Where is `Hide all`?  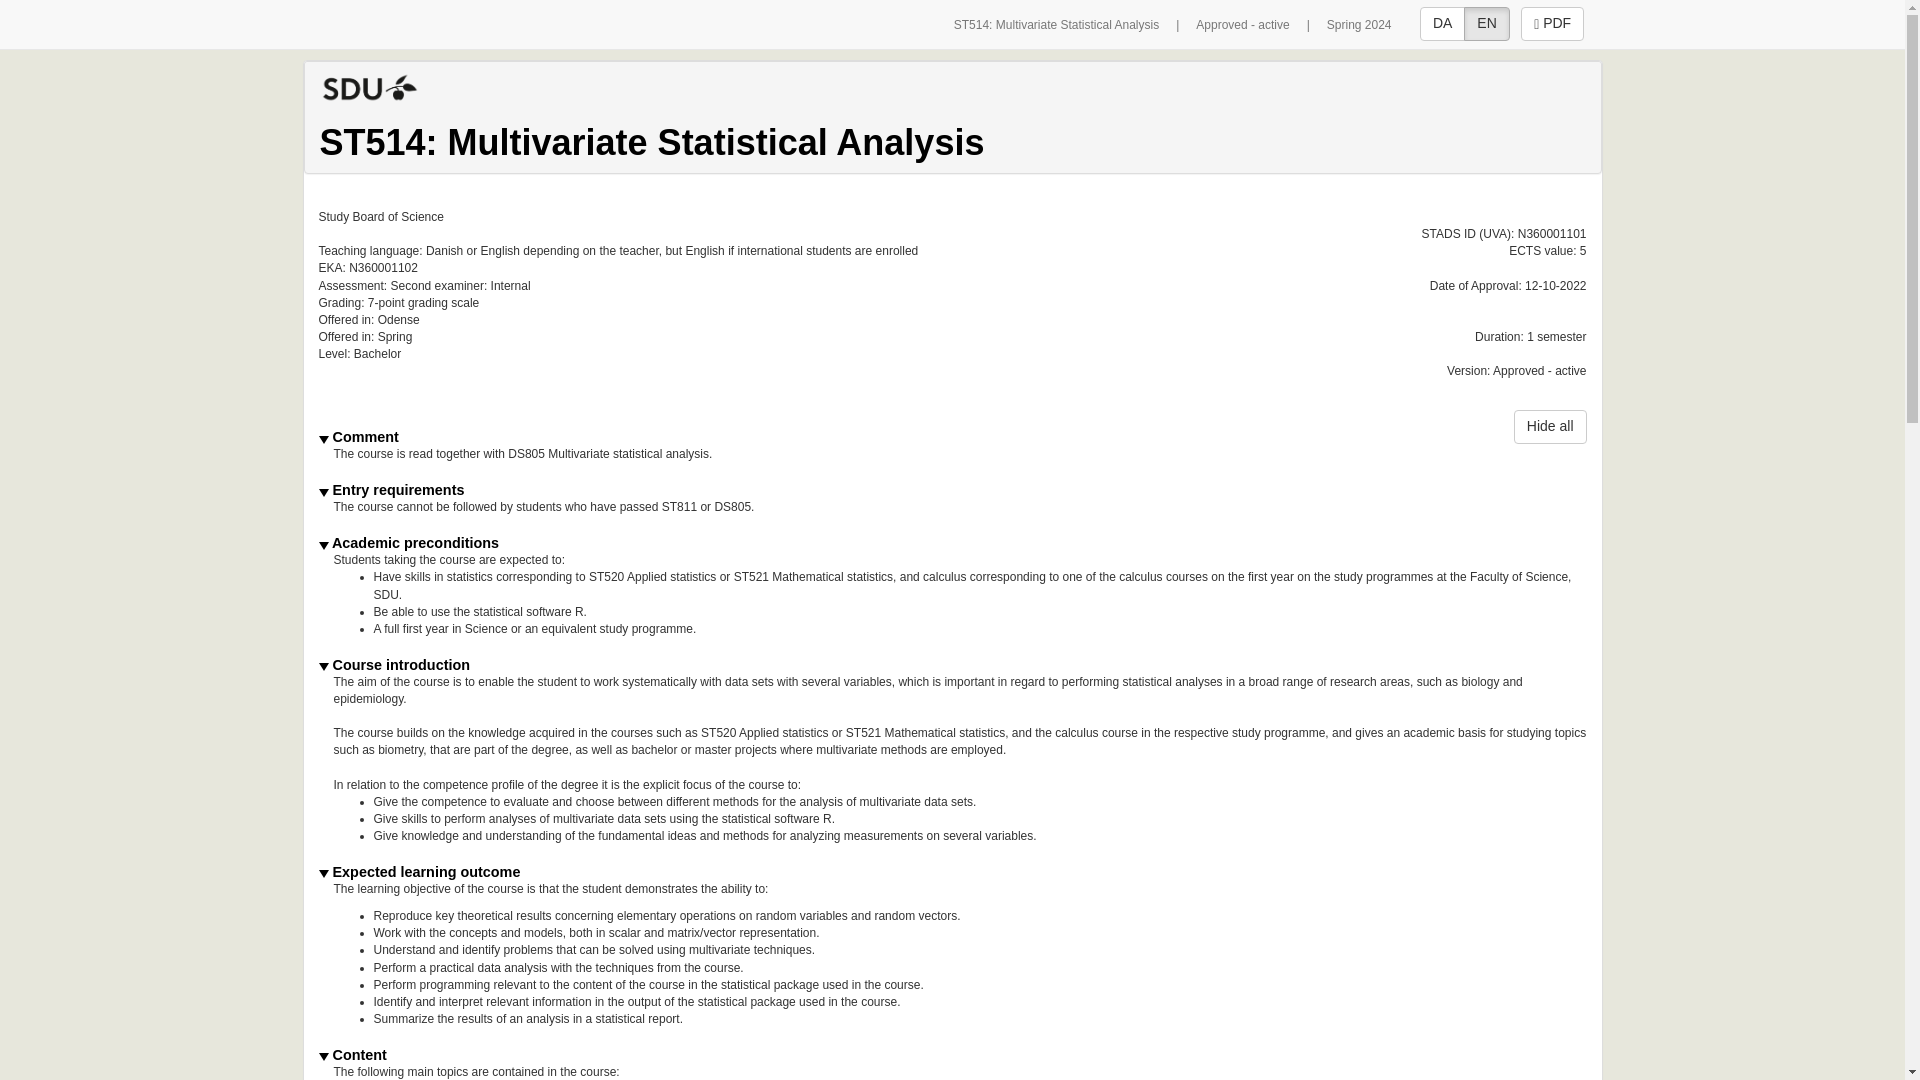
Hide all is located at coordinates (1550, 426).